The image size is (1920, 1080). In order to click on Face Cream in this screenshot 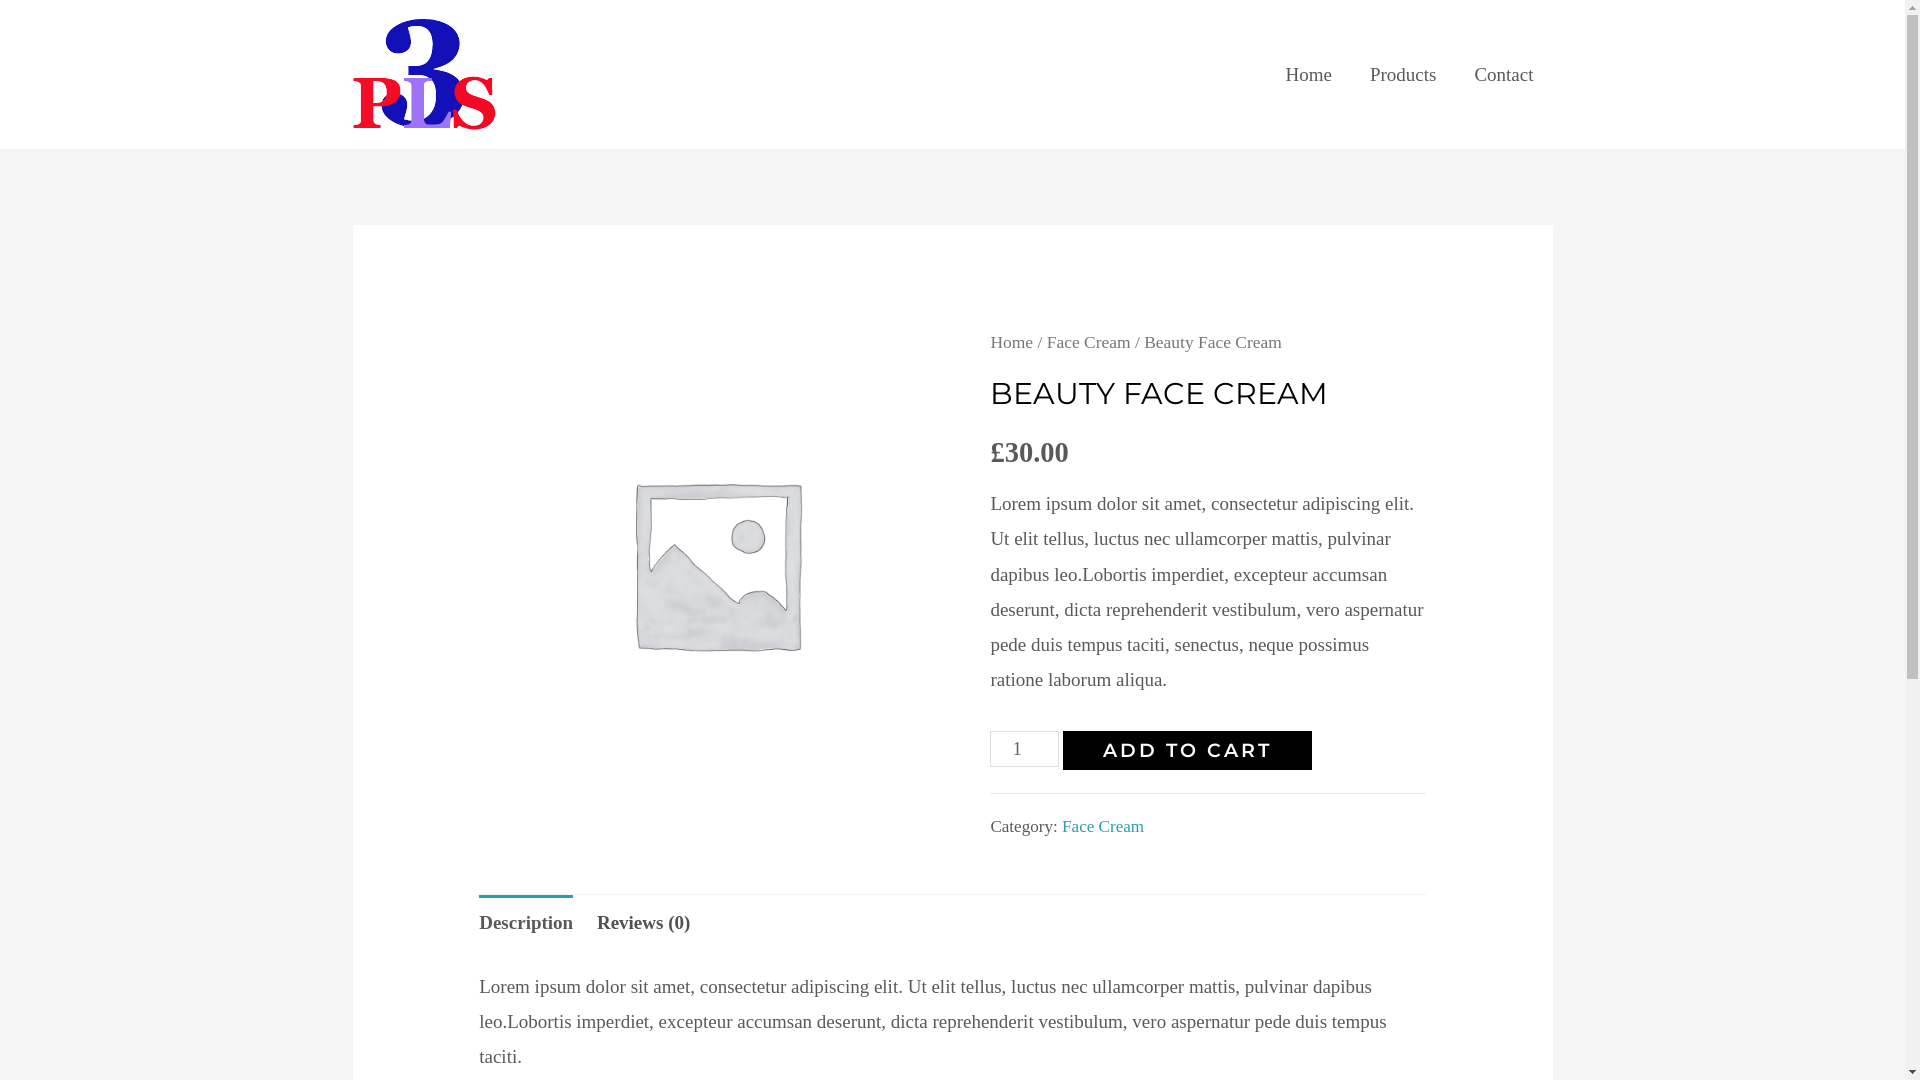, I will do `click(1103, 826)`.